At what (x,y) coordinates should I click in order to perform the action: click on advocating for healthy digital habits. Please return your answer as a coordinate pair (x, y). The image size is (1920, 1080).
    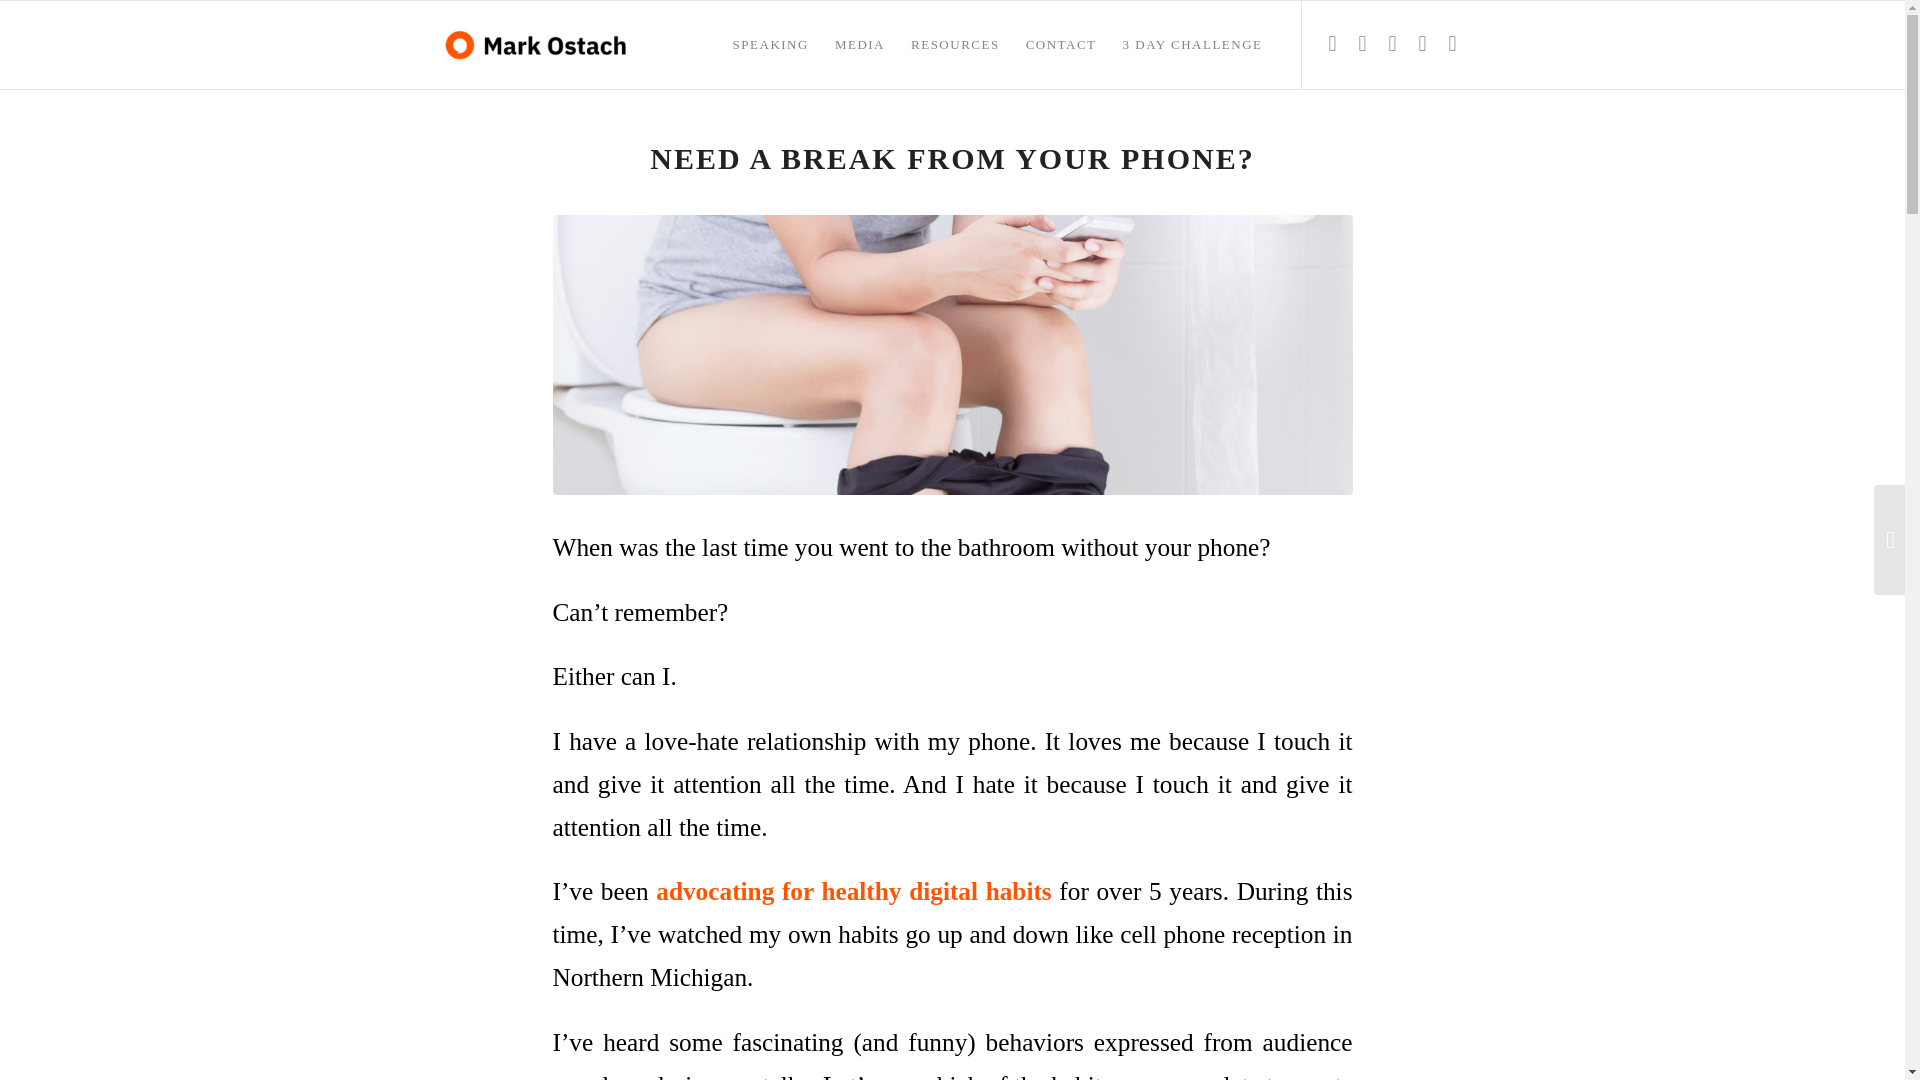
    Looking at the image, I should click on (853, 890).